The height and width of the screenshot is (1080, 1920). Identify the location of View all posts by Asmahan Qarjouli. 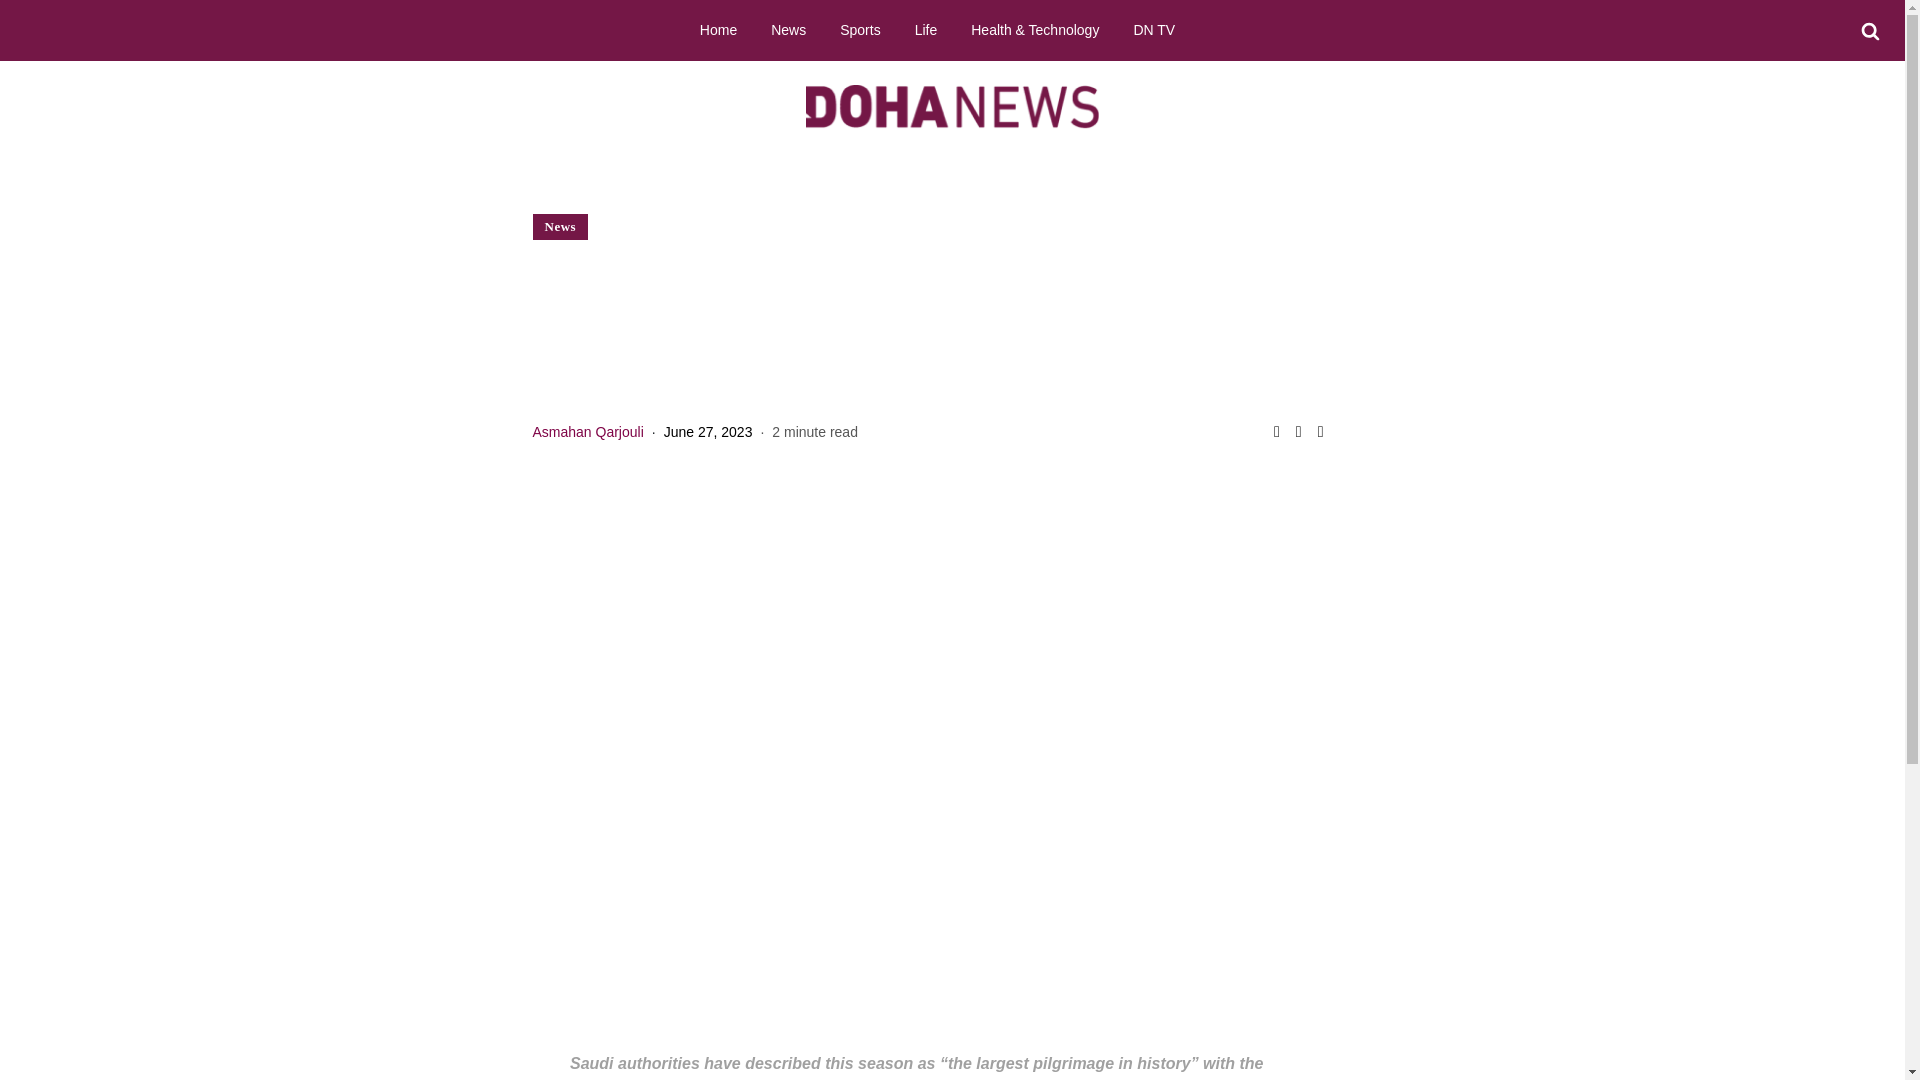
(587, 432).